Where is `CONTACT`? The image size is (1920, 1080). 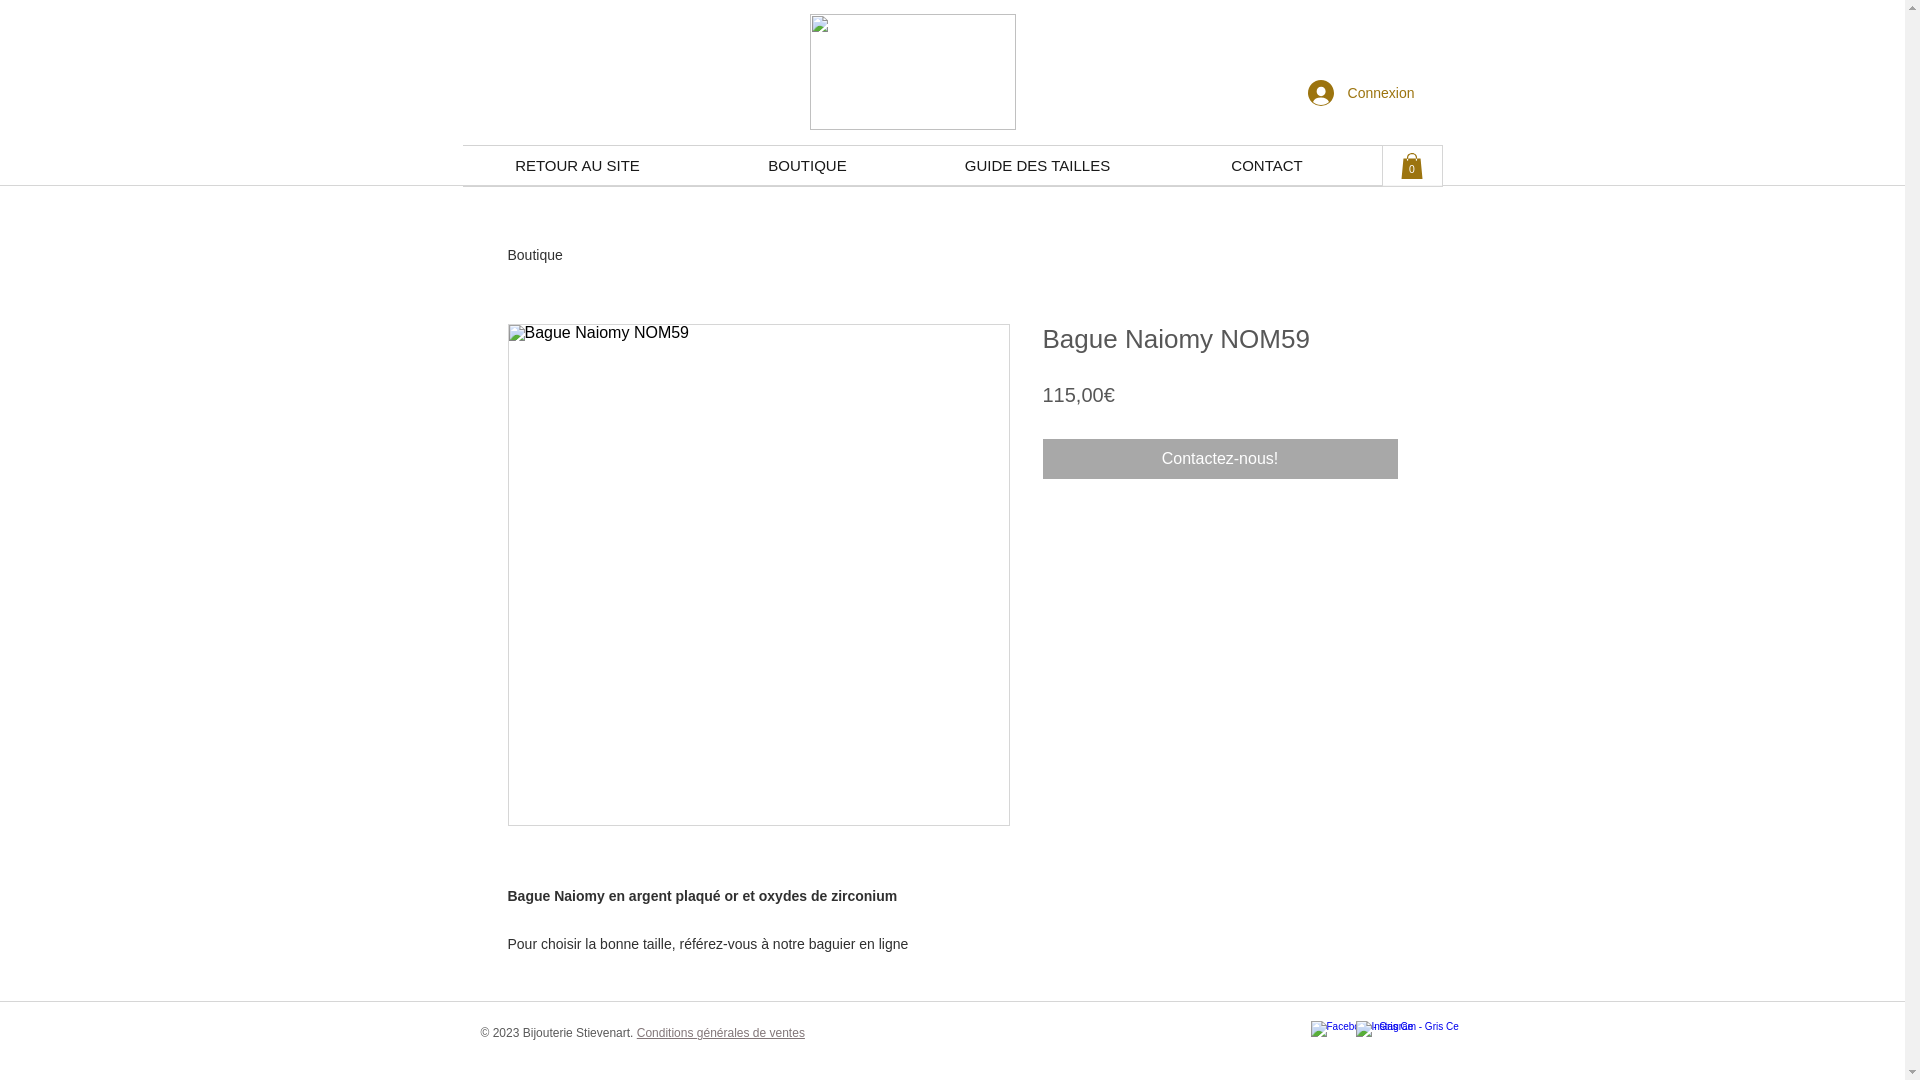 CONTACT is located at coordinates (1266, 166).